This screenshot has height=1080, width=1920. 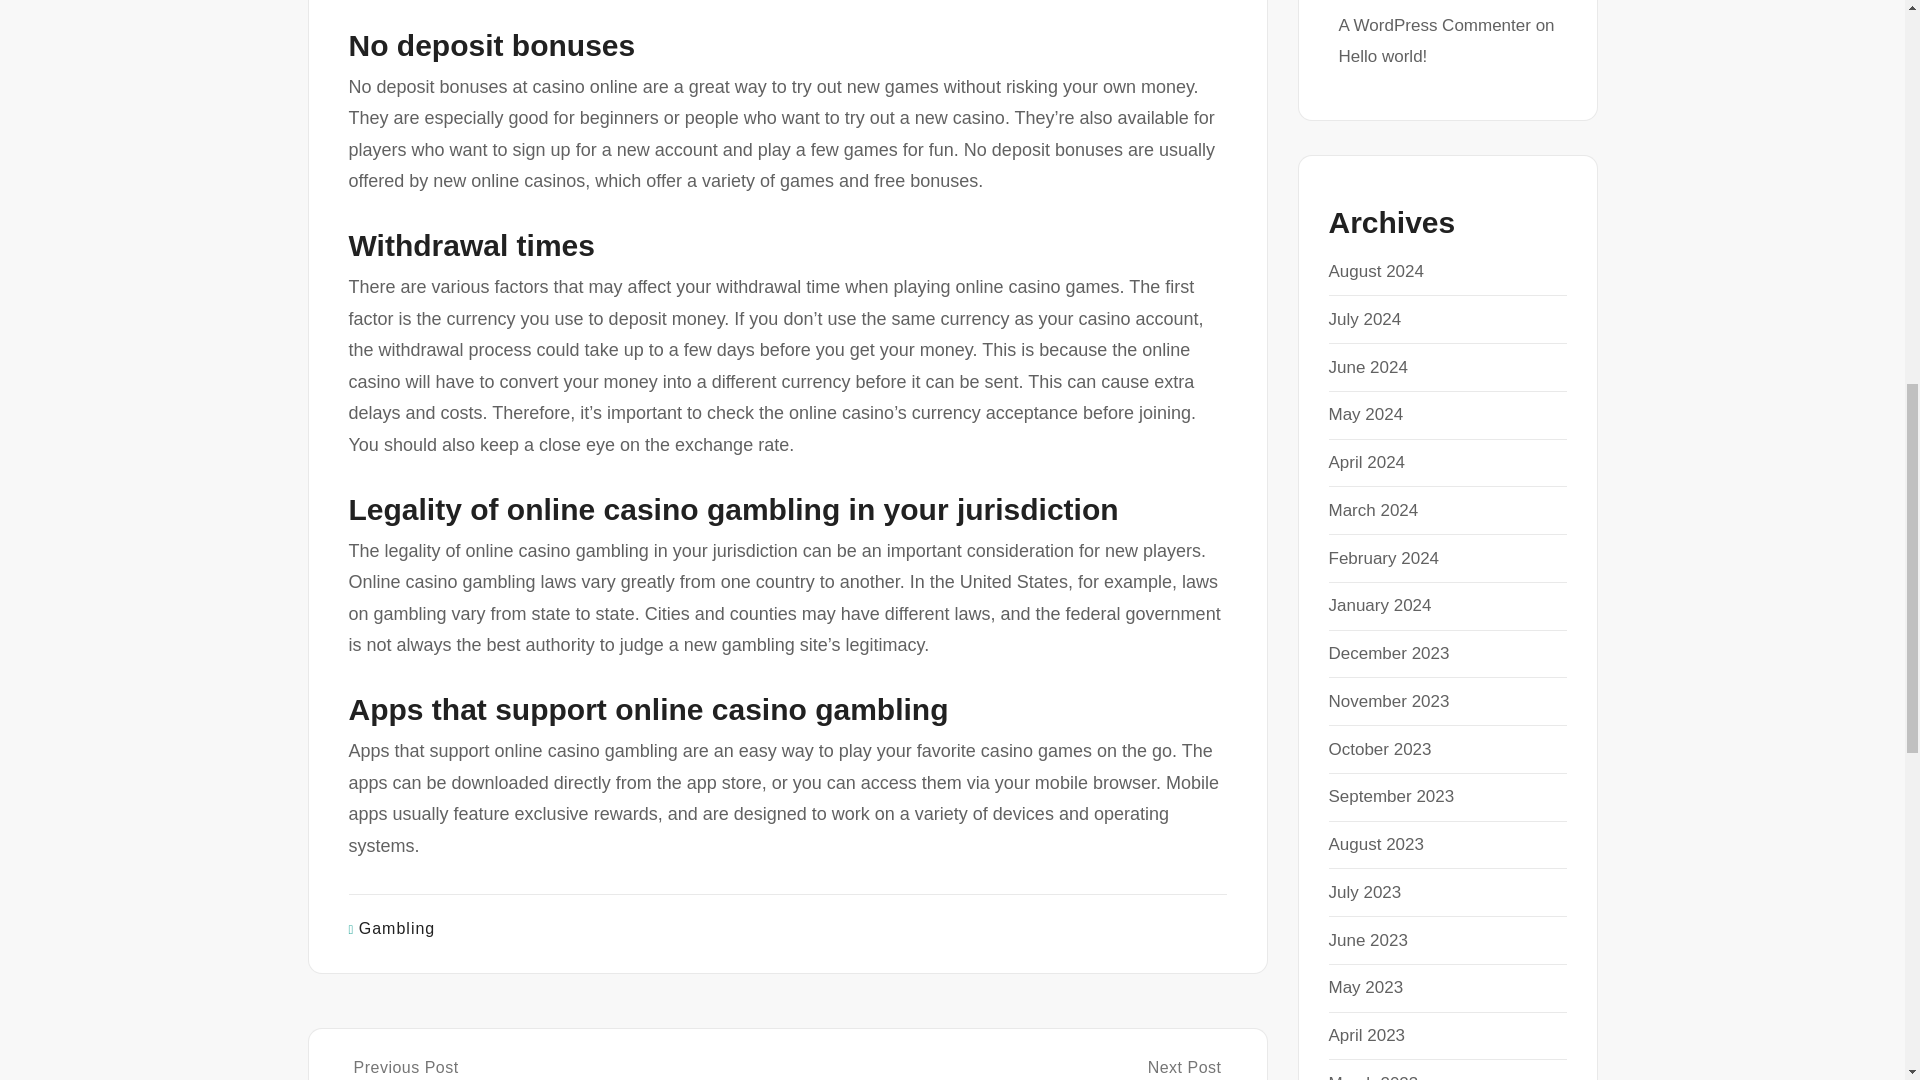 I want to click on June 2024, so click(x=1375, y=844).